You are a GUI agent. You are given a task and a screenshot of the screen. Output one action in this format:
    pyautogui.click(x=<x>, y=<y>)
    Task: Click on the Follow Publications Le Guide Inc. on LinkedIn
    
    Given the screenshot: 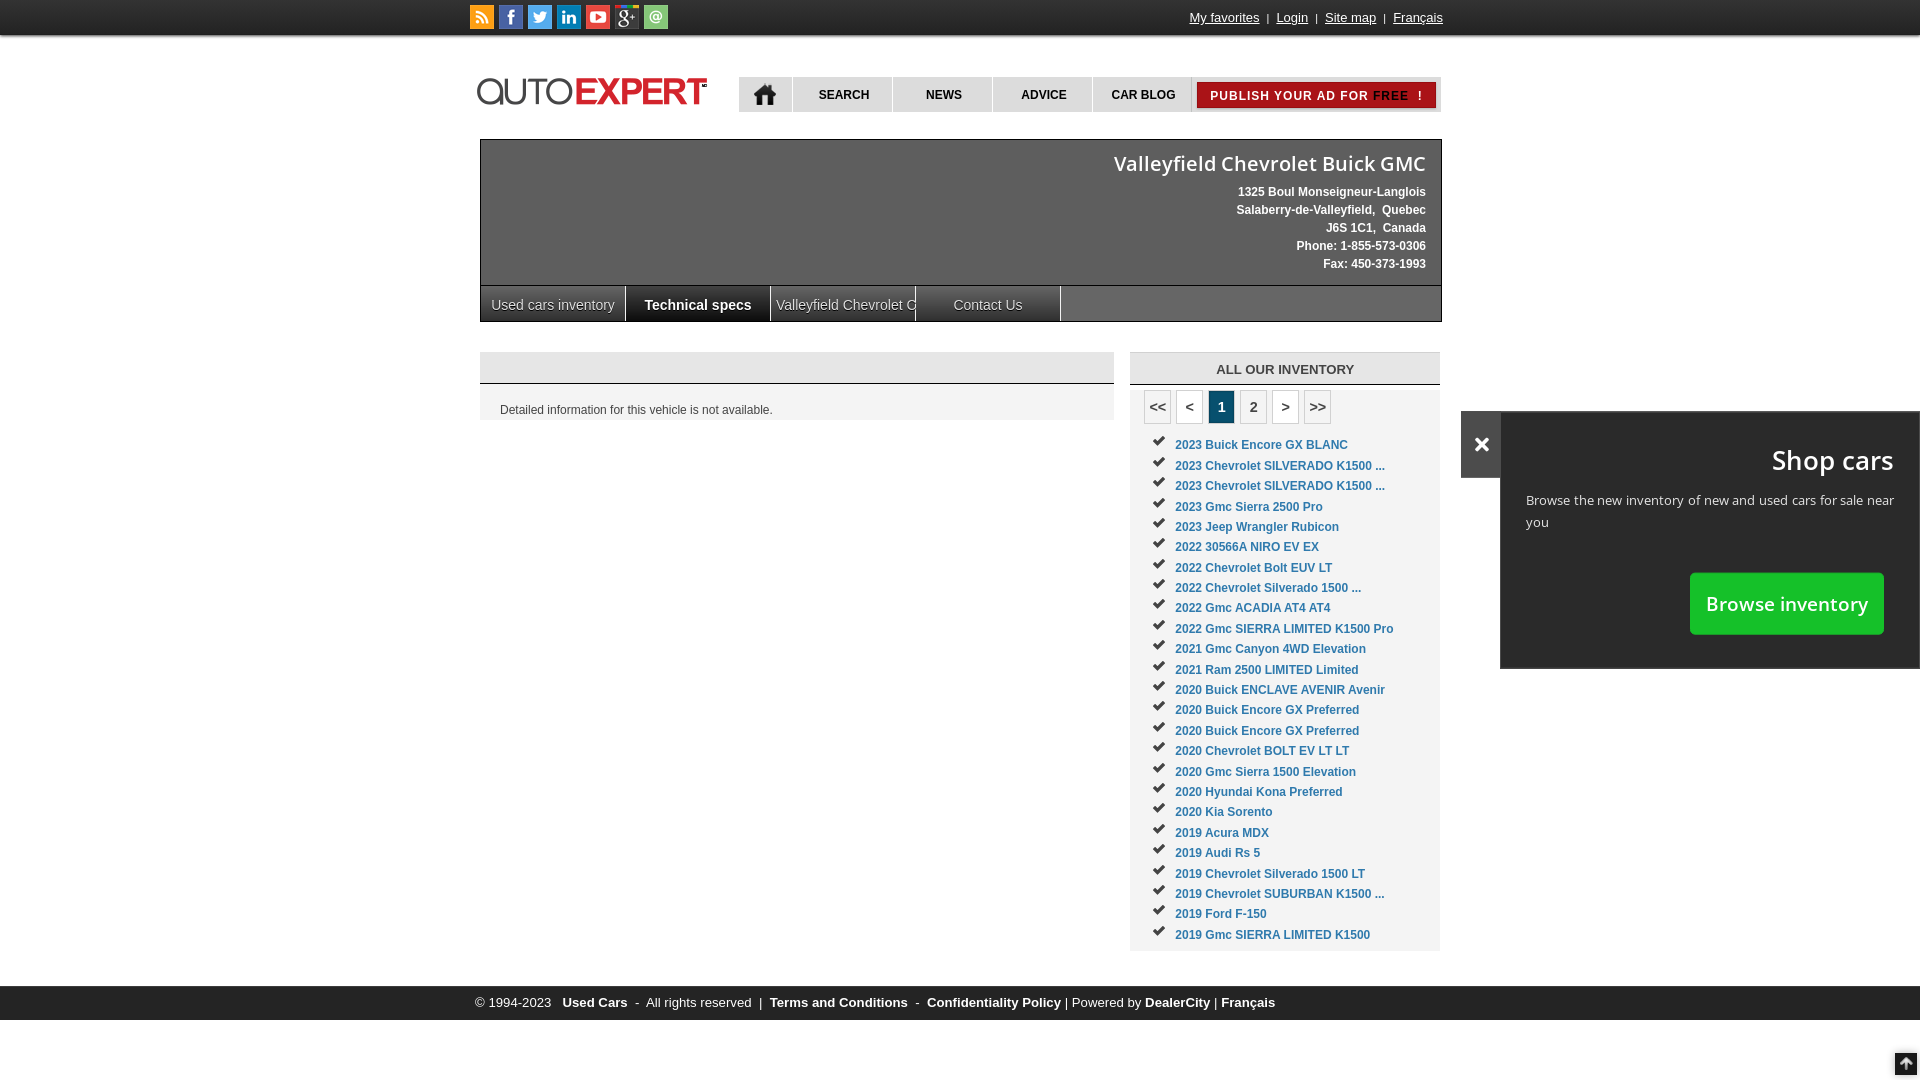 What is the action you would take?
    pyautogui.click(x=569, y=25)
    